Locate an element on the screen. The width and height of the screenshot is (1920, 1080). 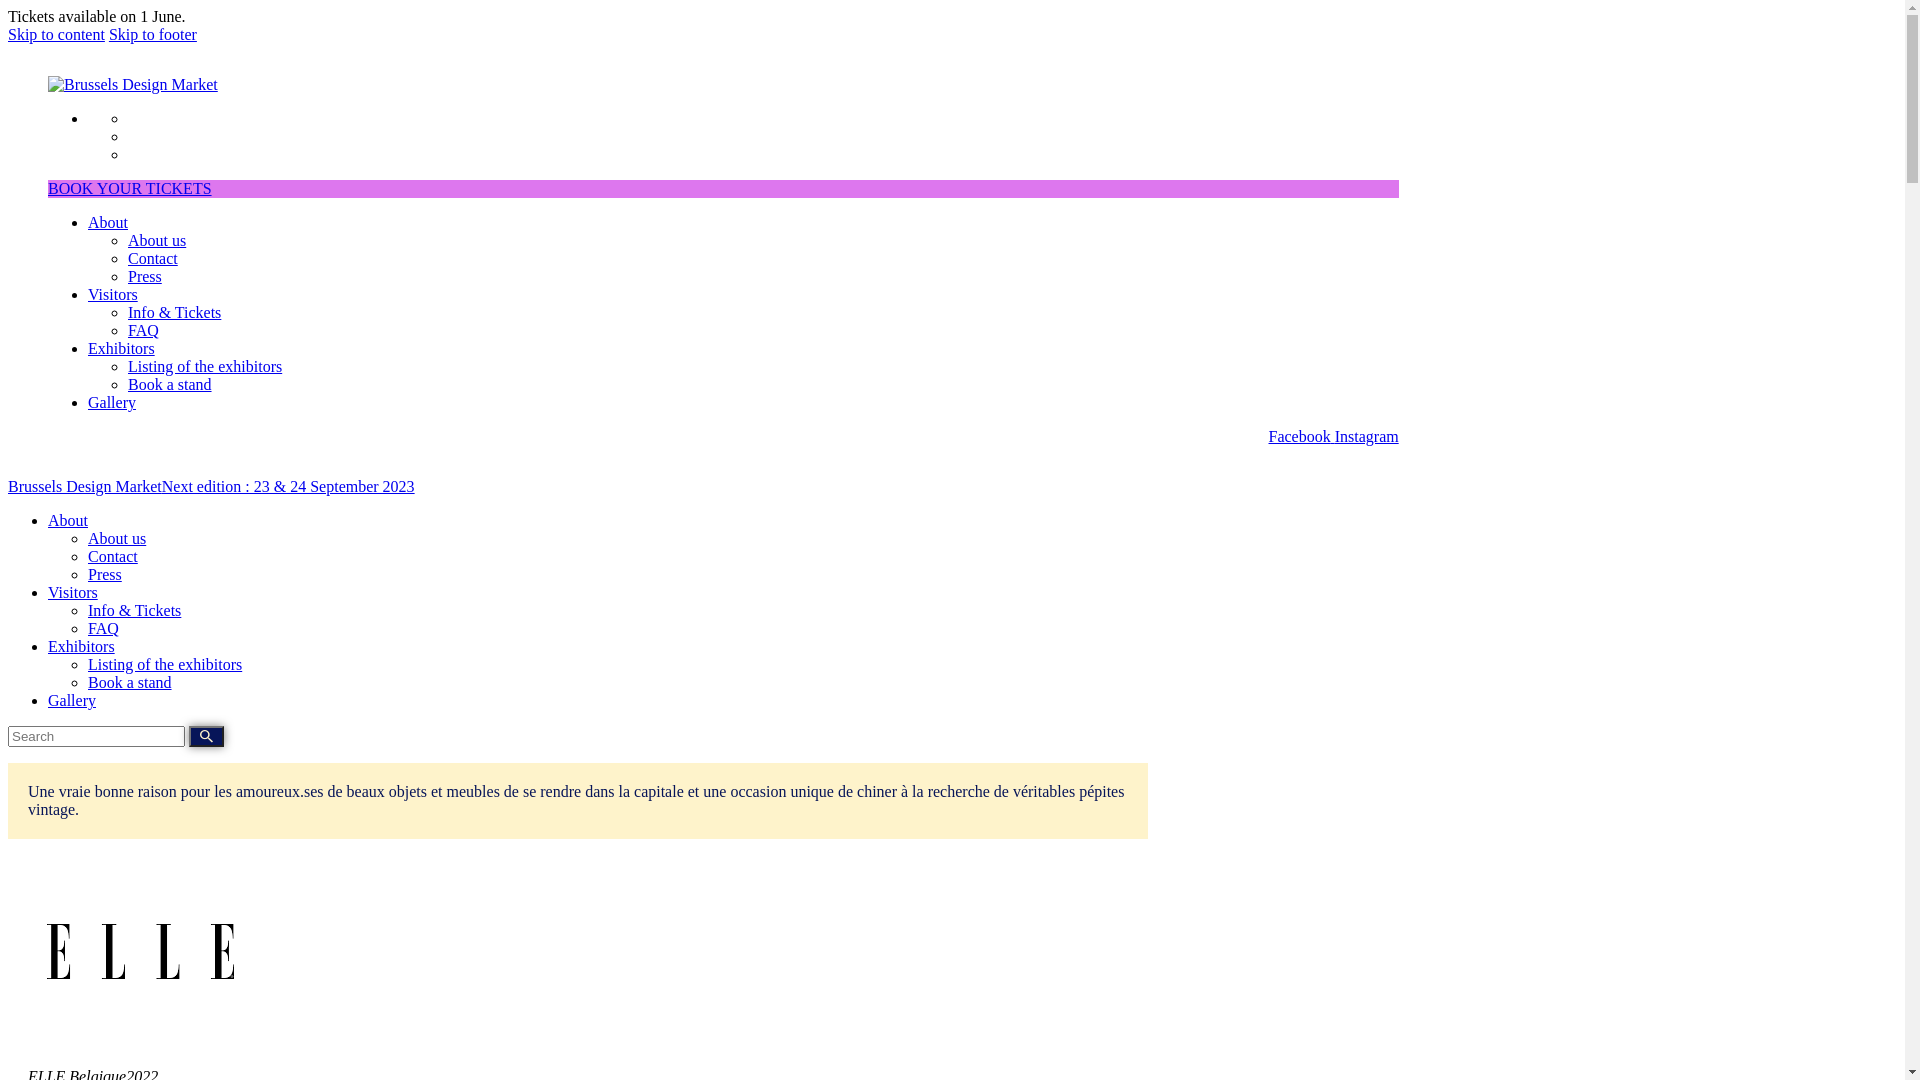
Exhibitors is located at coordinates (122, 348).